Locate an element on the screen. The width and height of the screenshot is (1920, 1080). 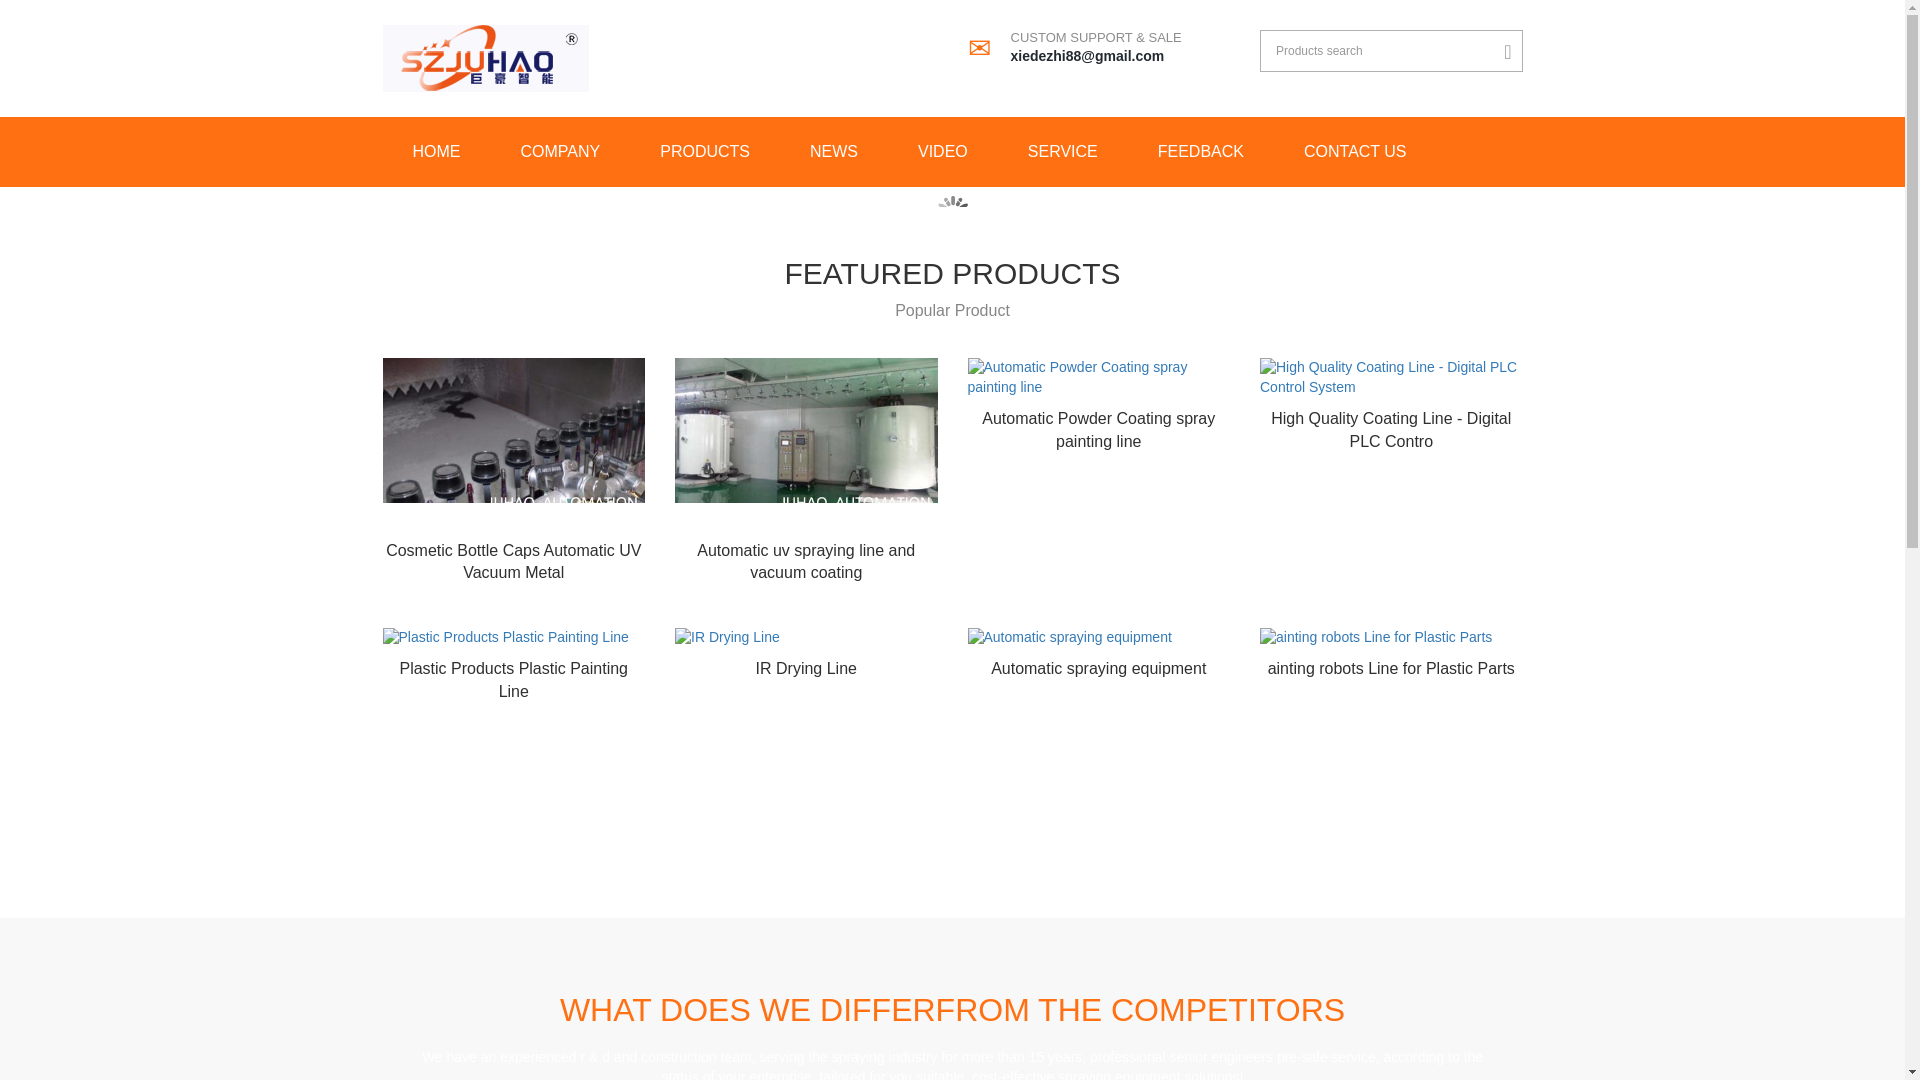
Plastic Products Plastic Painting Line is located at coordinates (513, 679).